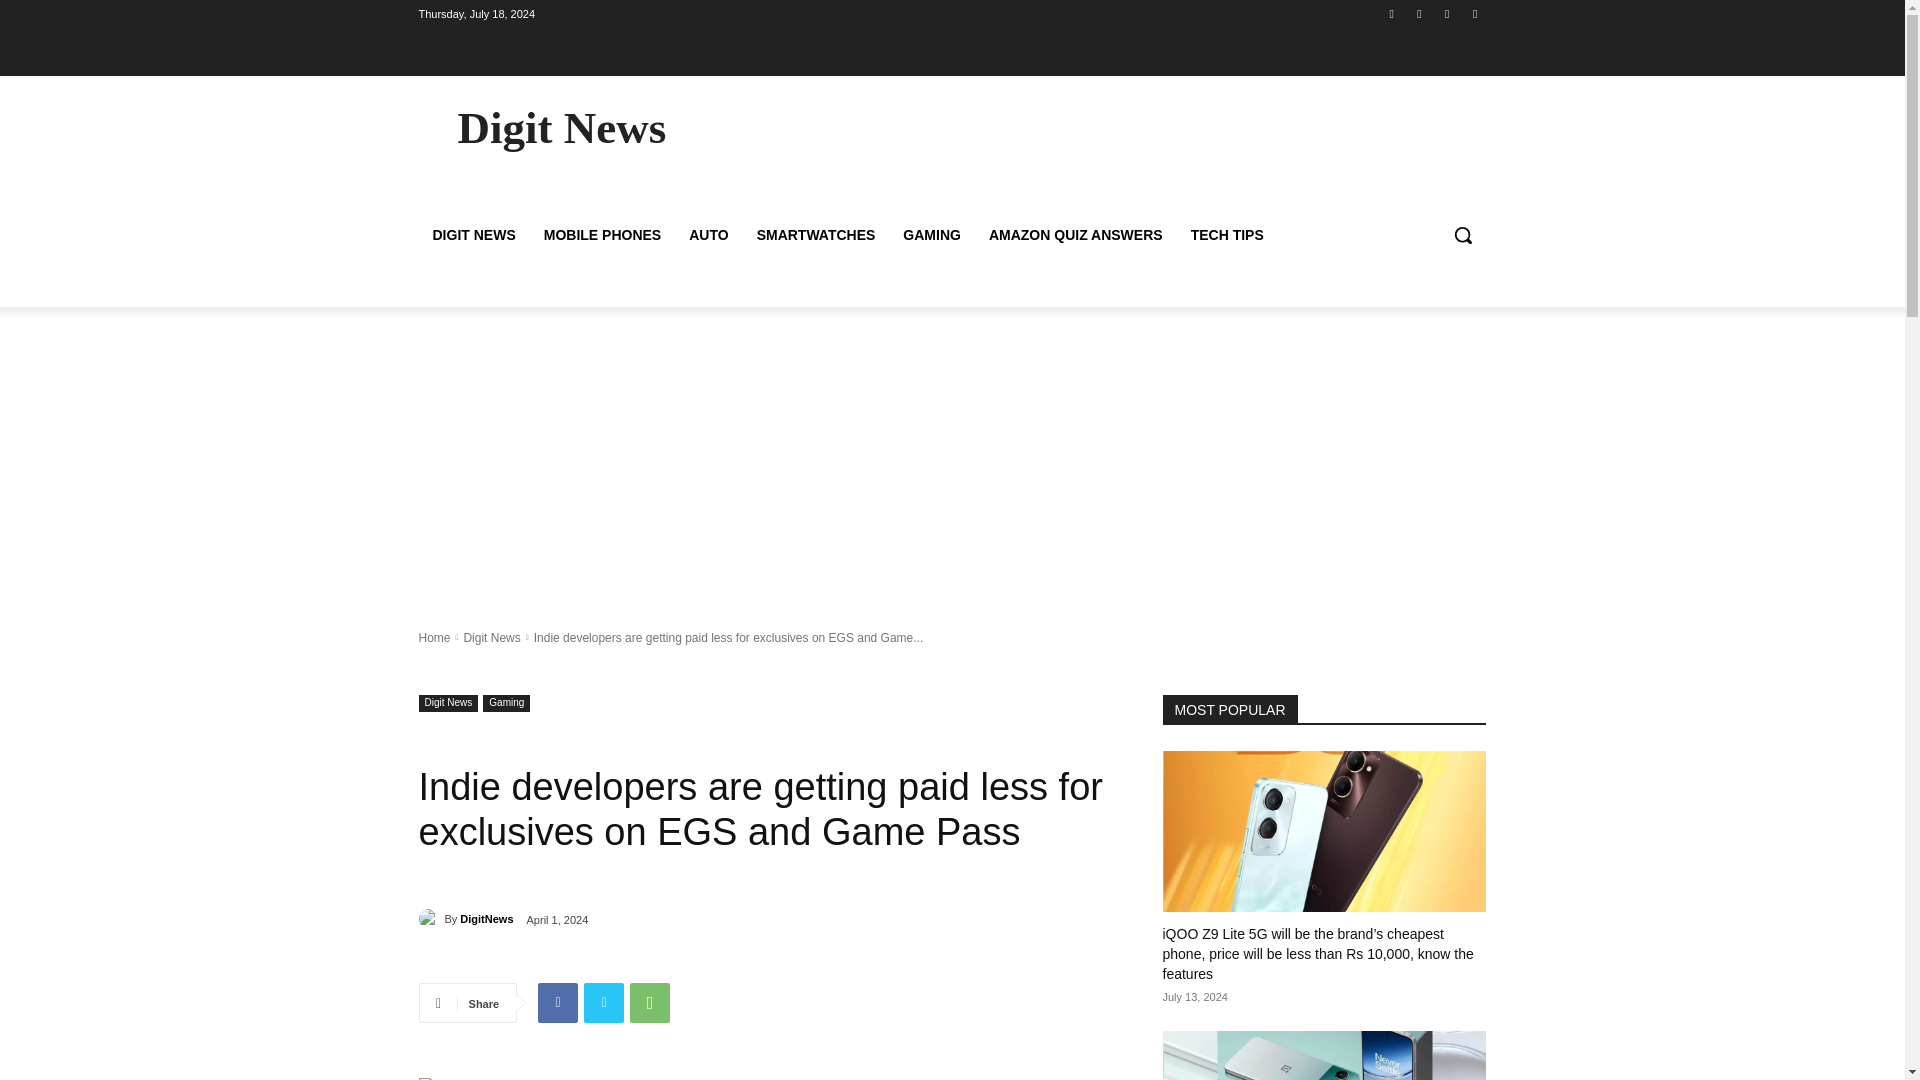  I want to click on Youtube, so click(1474, 13).